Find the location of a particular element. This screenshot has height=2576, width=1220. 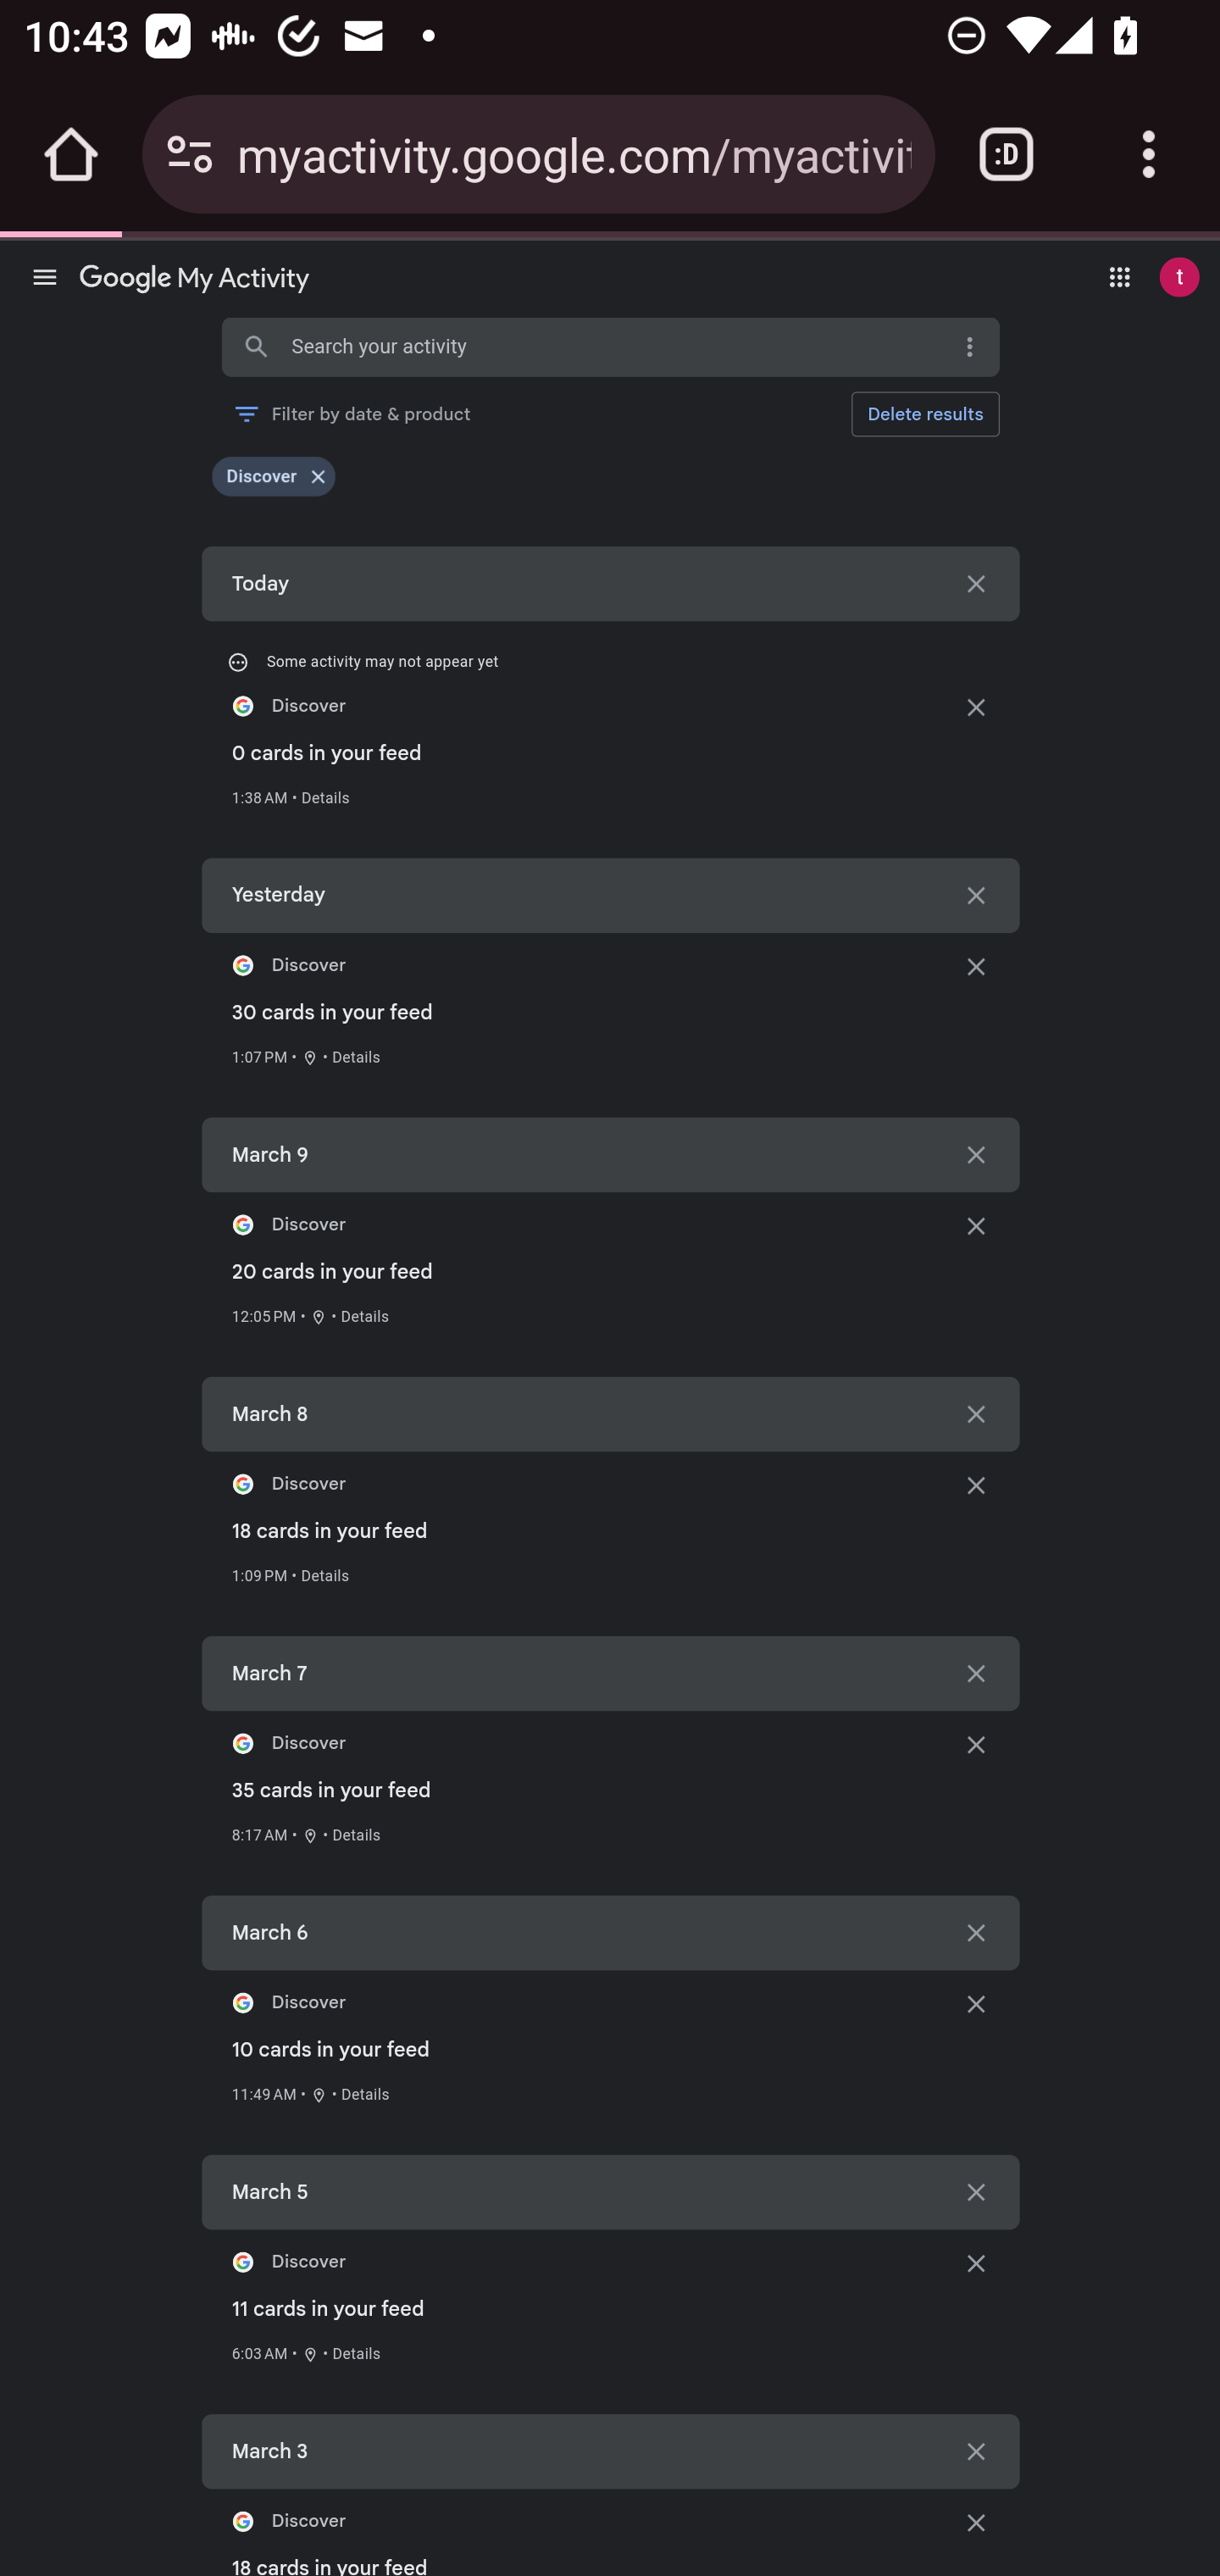

Open details of activity "10 cards in your feed" is located at coordinates (364, 2093).